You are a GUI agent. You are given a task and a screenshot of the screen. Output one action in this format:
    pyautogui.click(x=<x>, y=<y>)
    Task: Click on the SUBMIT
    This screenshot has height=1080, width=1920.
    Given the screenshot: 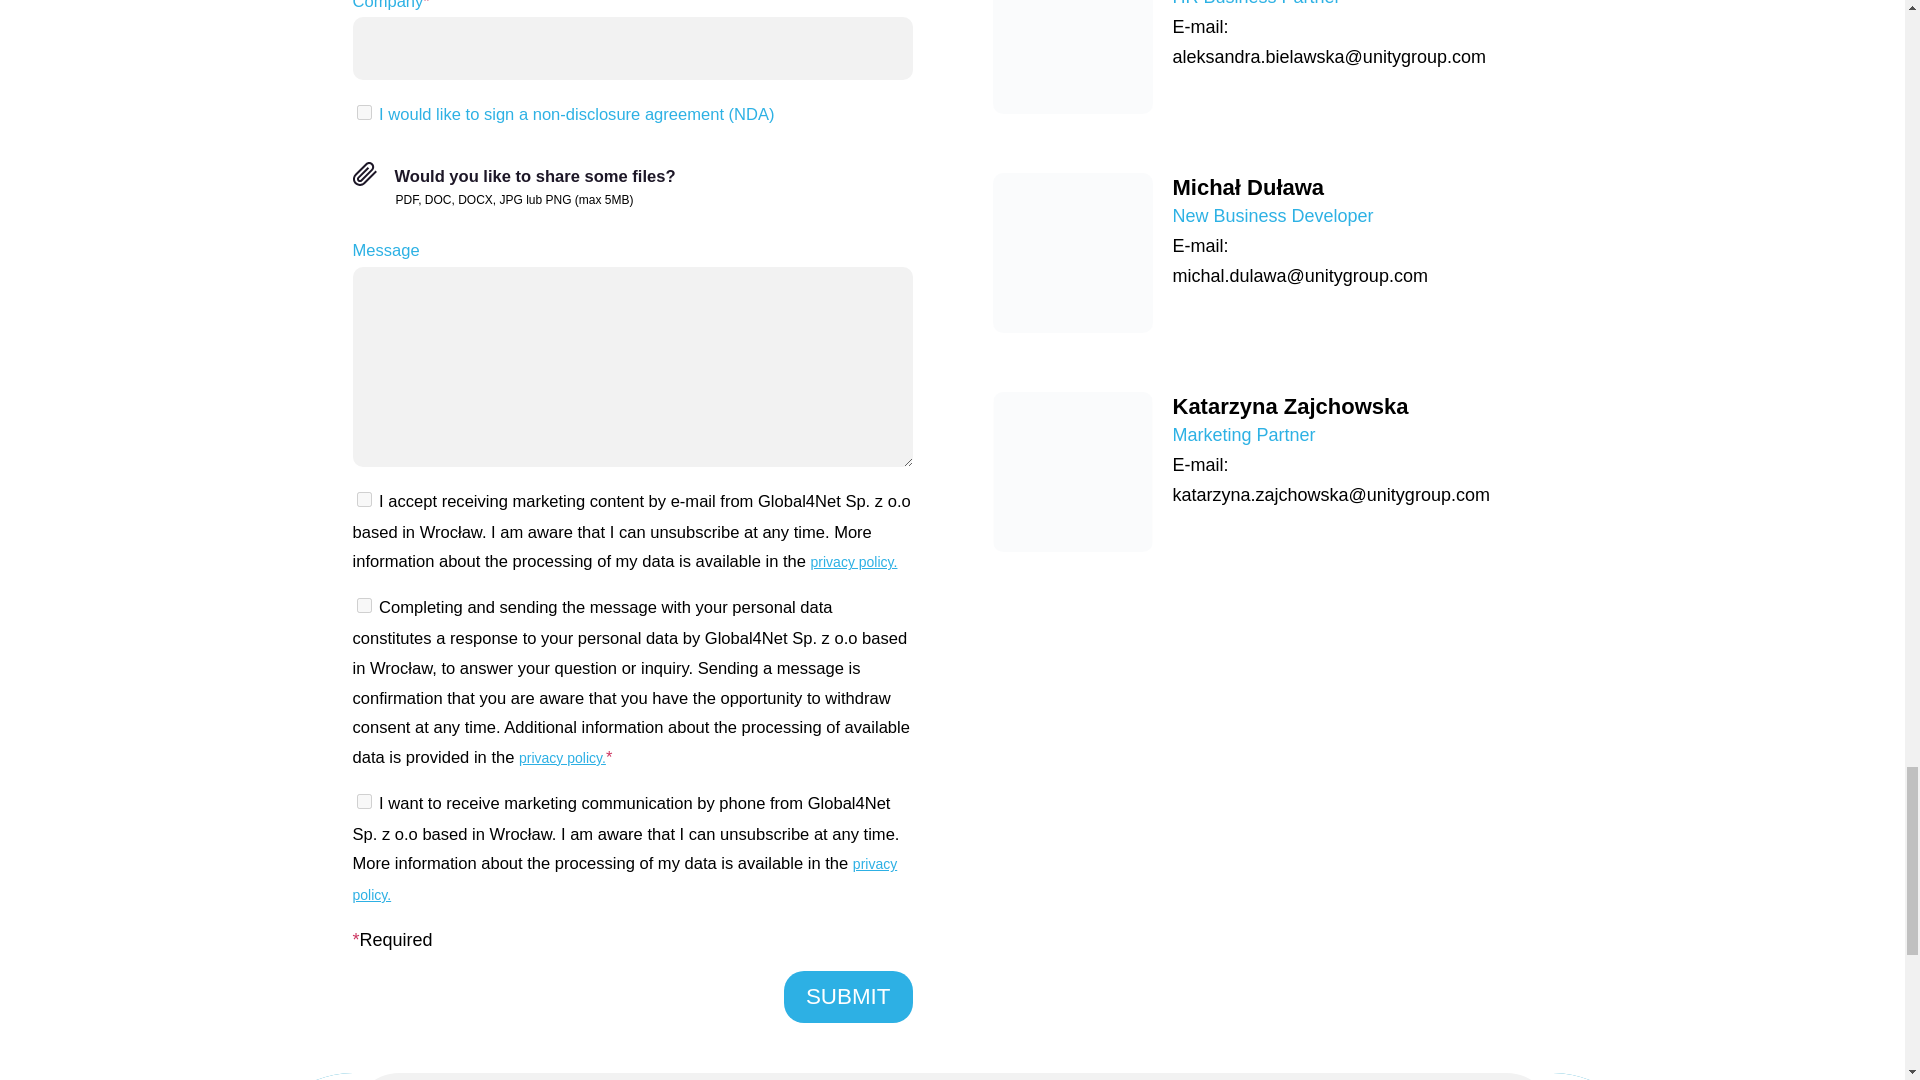 What is the action you would take?
    pyautogui.click(x=848, y=996)
    